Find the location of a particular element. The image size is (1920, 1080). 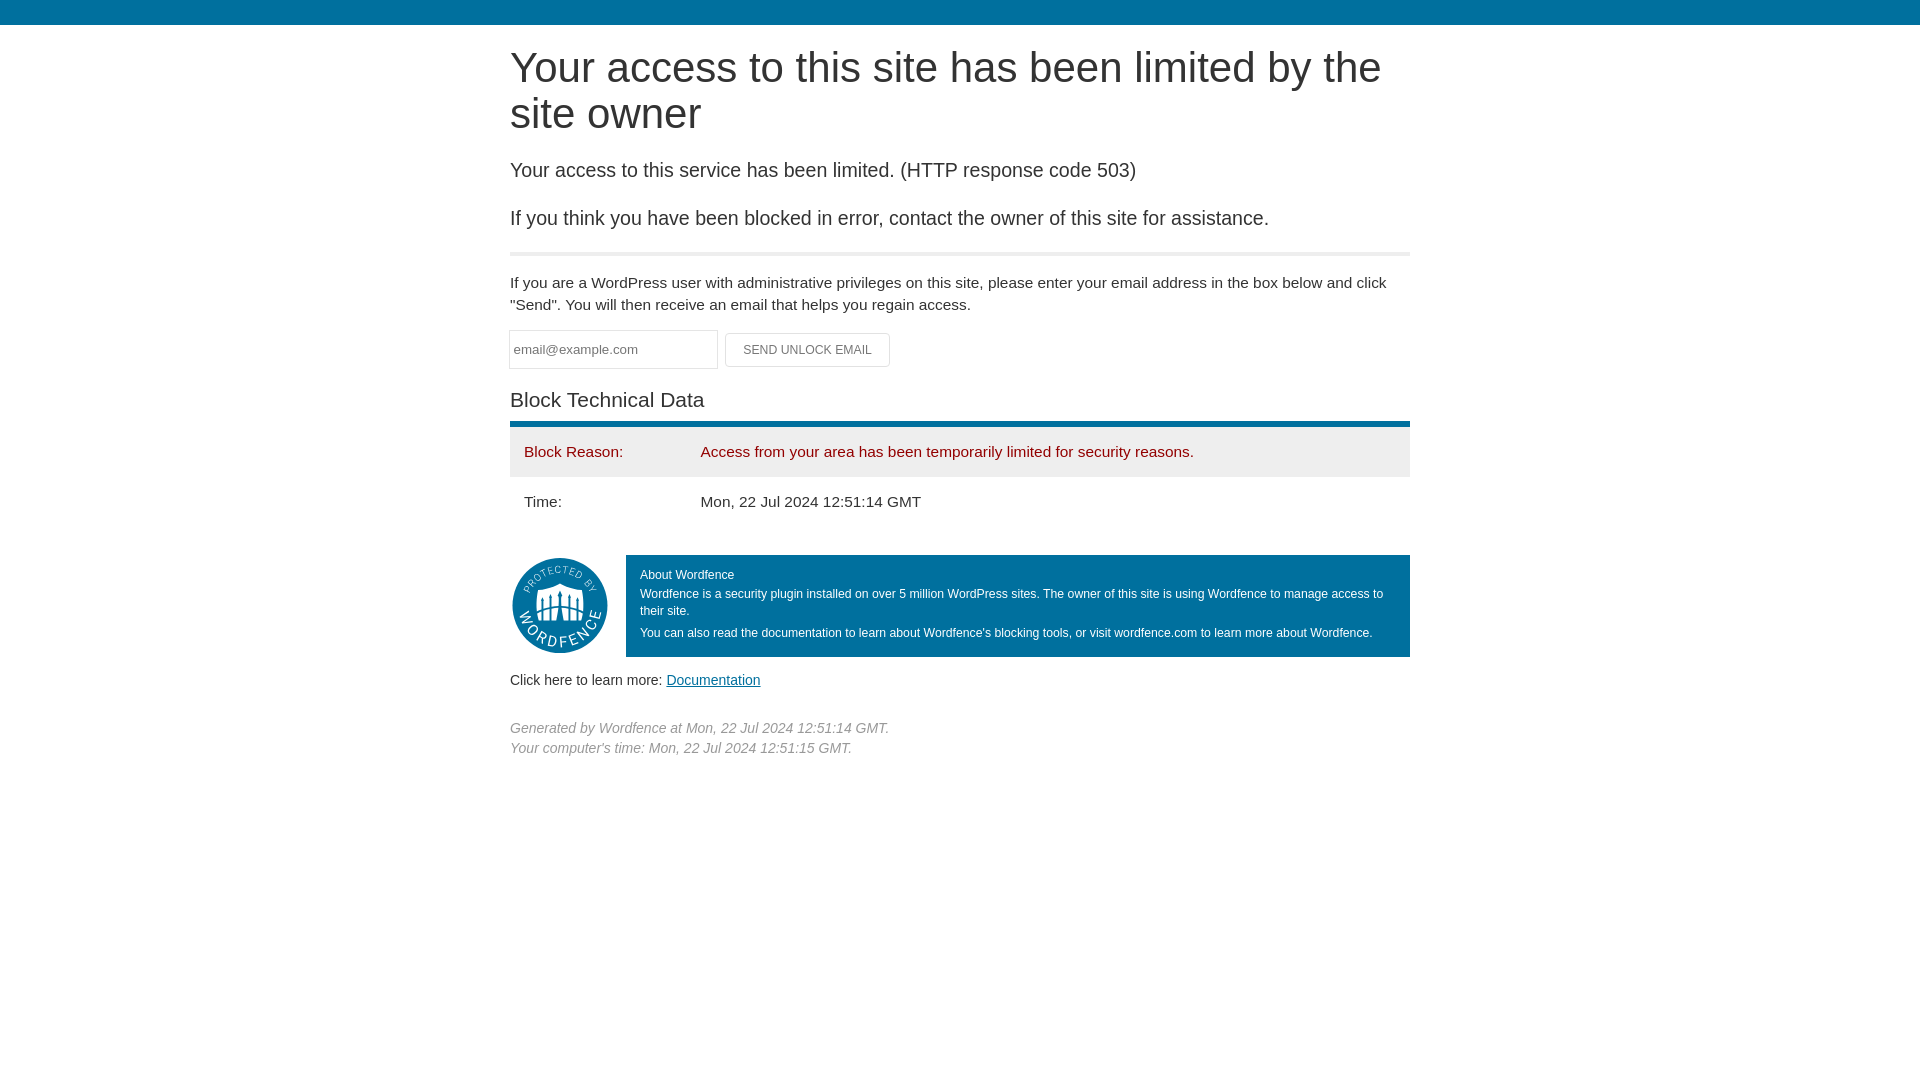

Documentation is located at coordinates (713, 679).